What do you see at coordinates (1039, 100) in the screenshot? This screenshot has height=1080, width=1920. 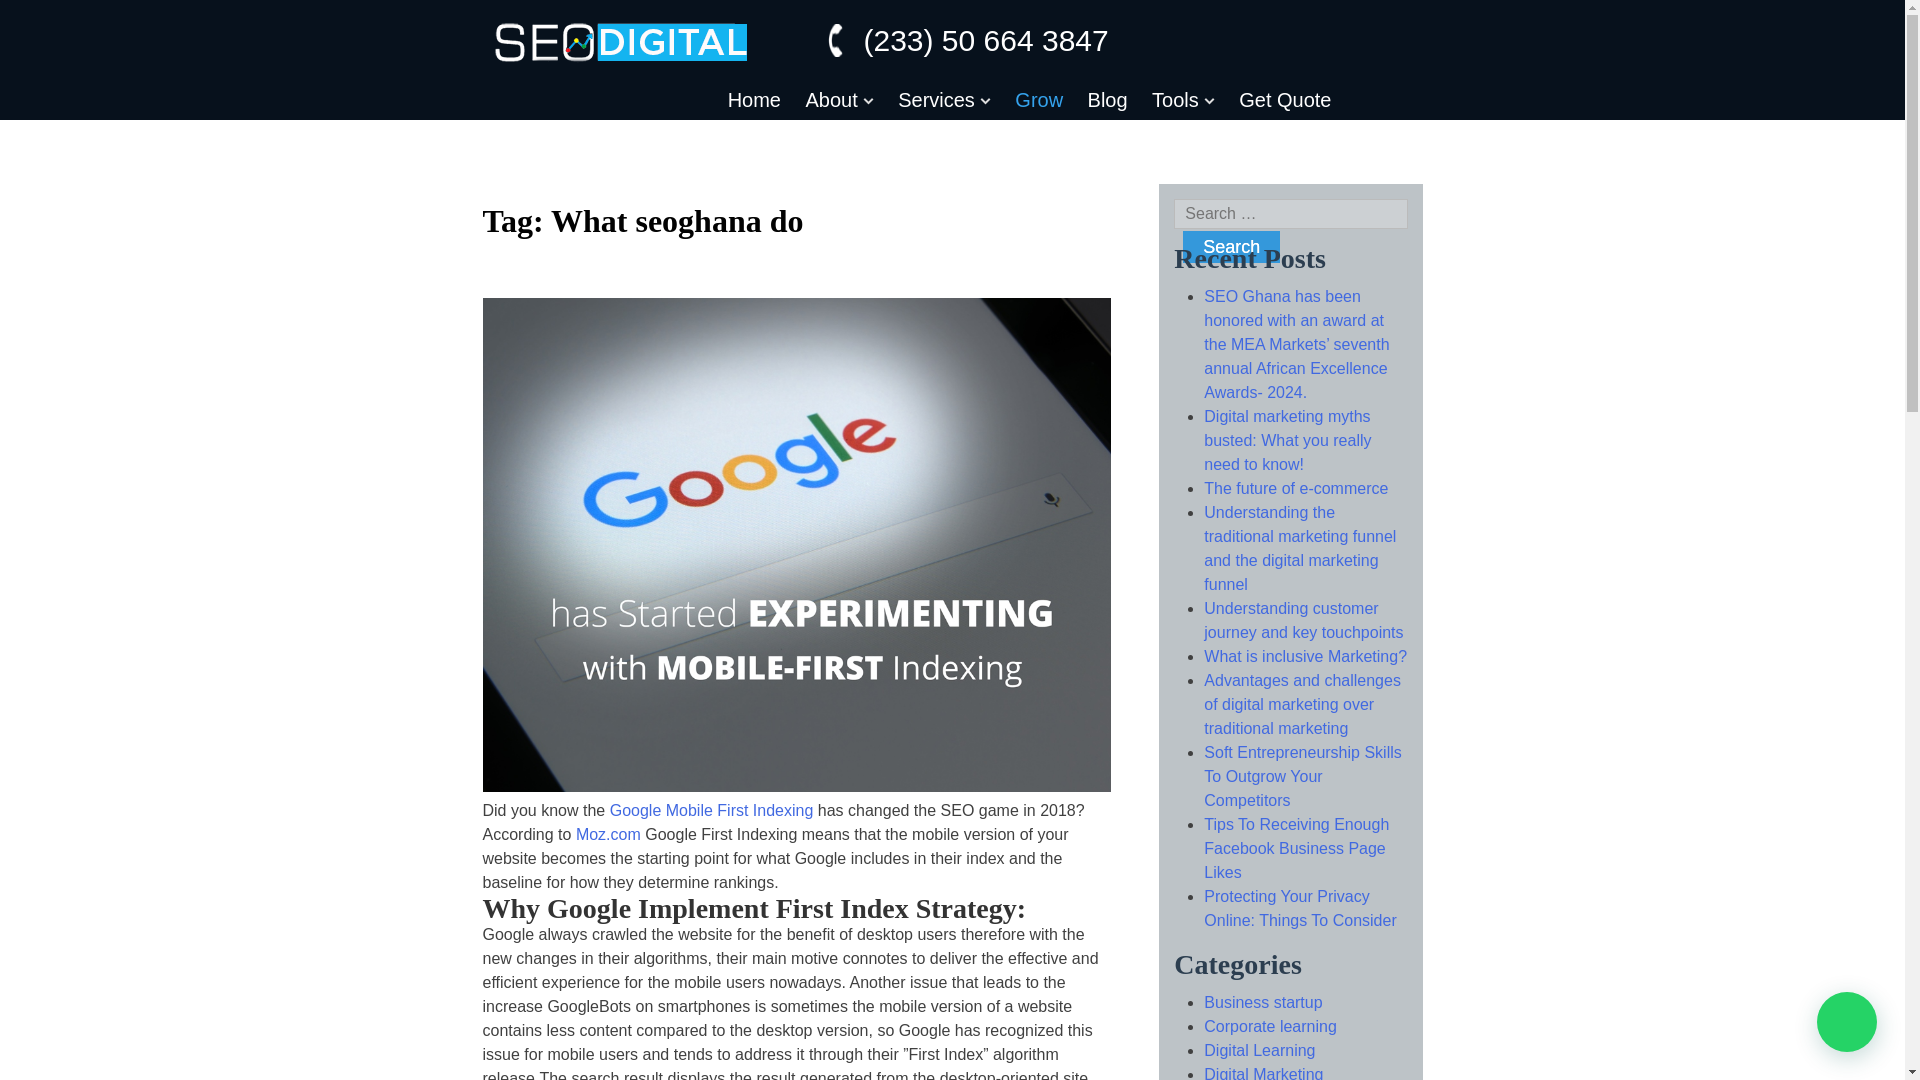 I see `Grow` at bounding box center [1039, 100].